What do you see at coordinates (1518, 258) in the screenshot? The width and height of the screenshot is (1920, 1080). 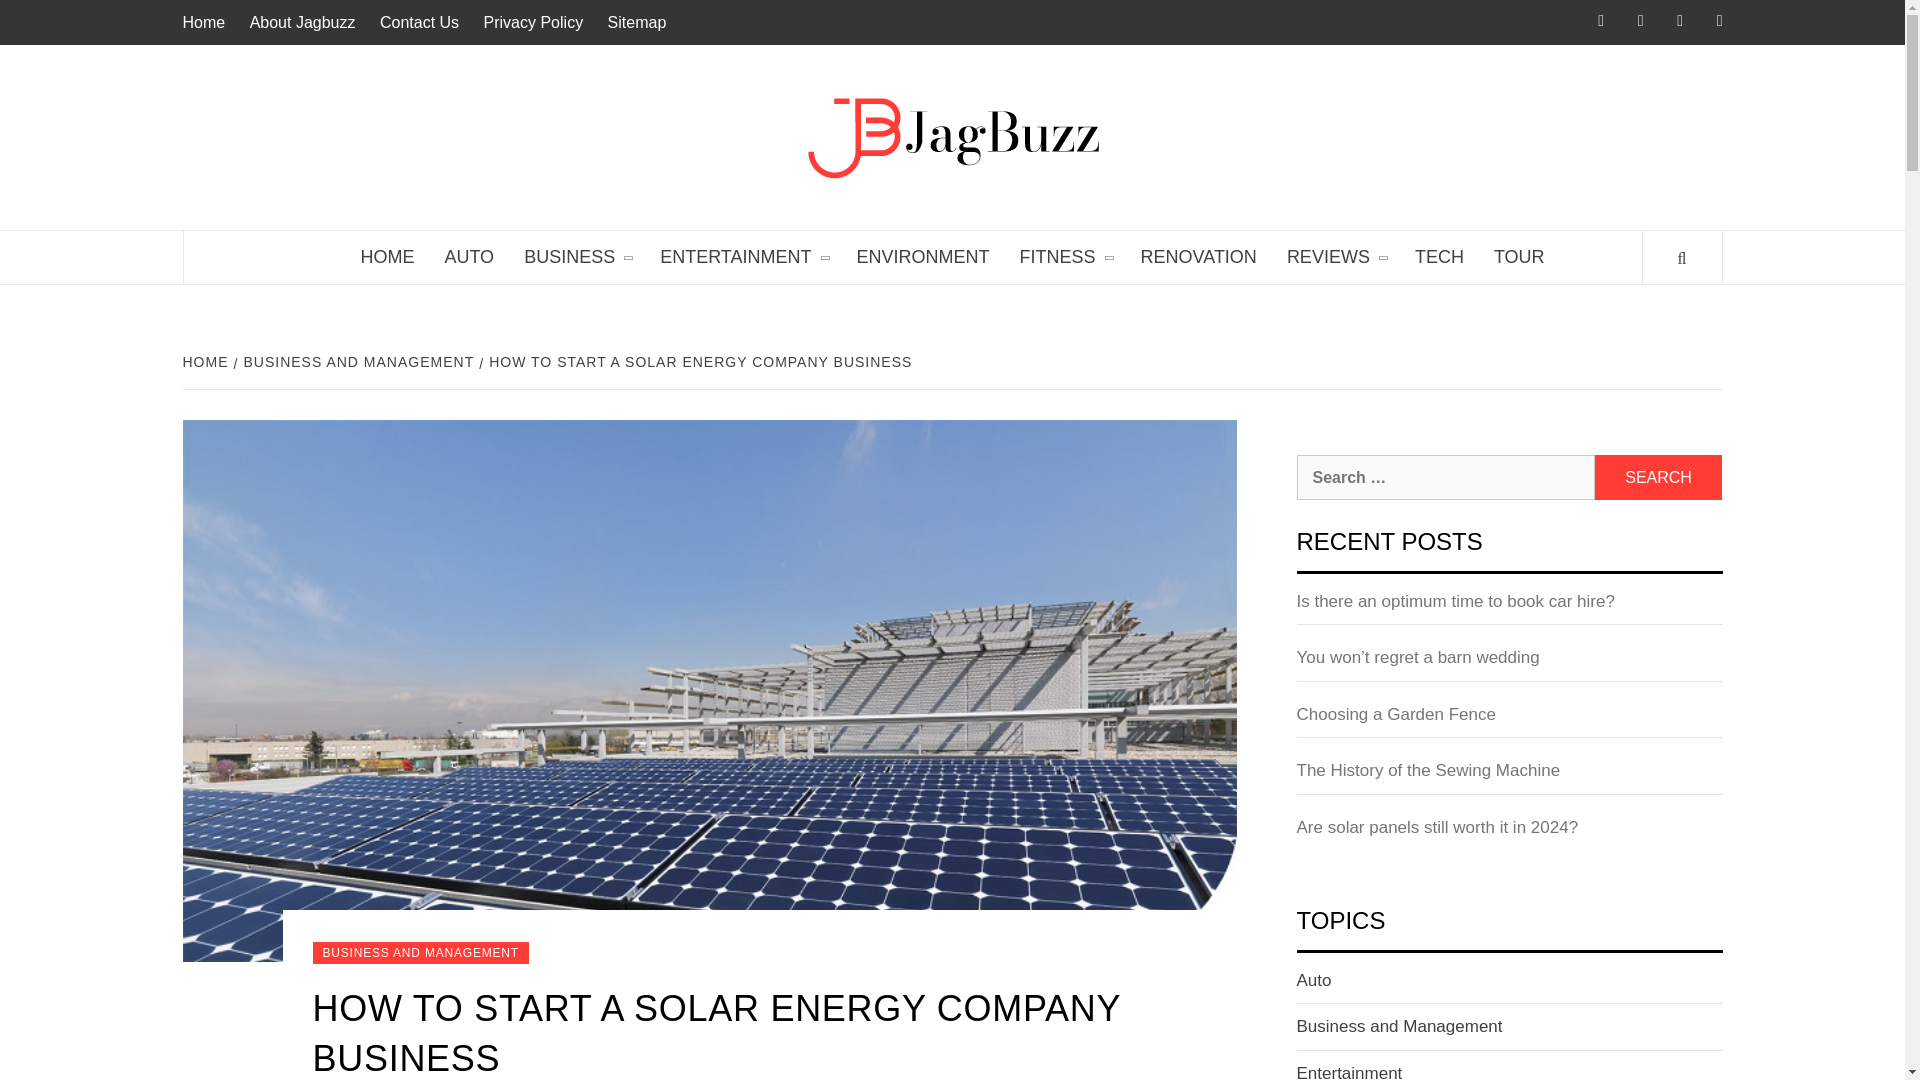 I see `TOUR` at bounding box center [1518, 258].